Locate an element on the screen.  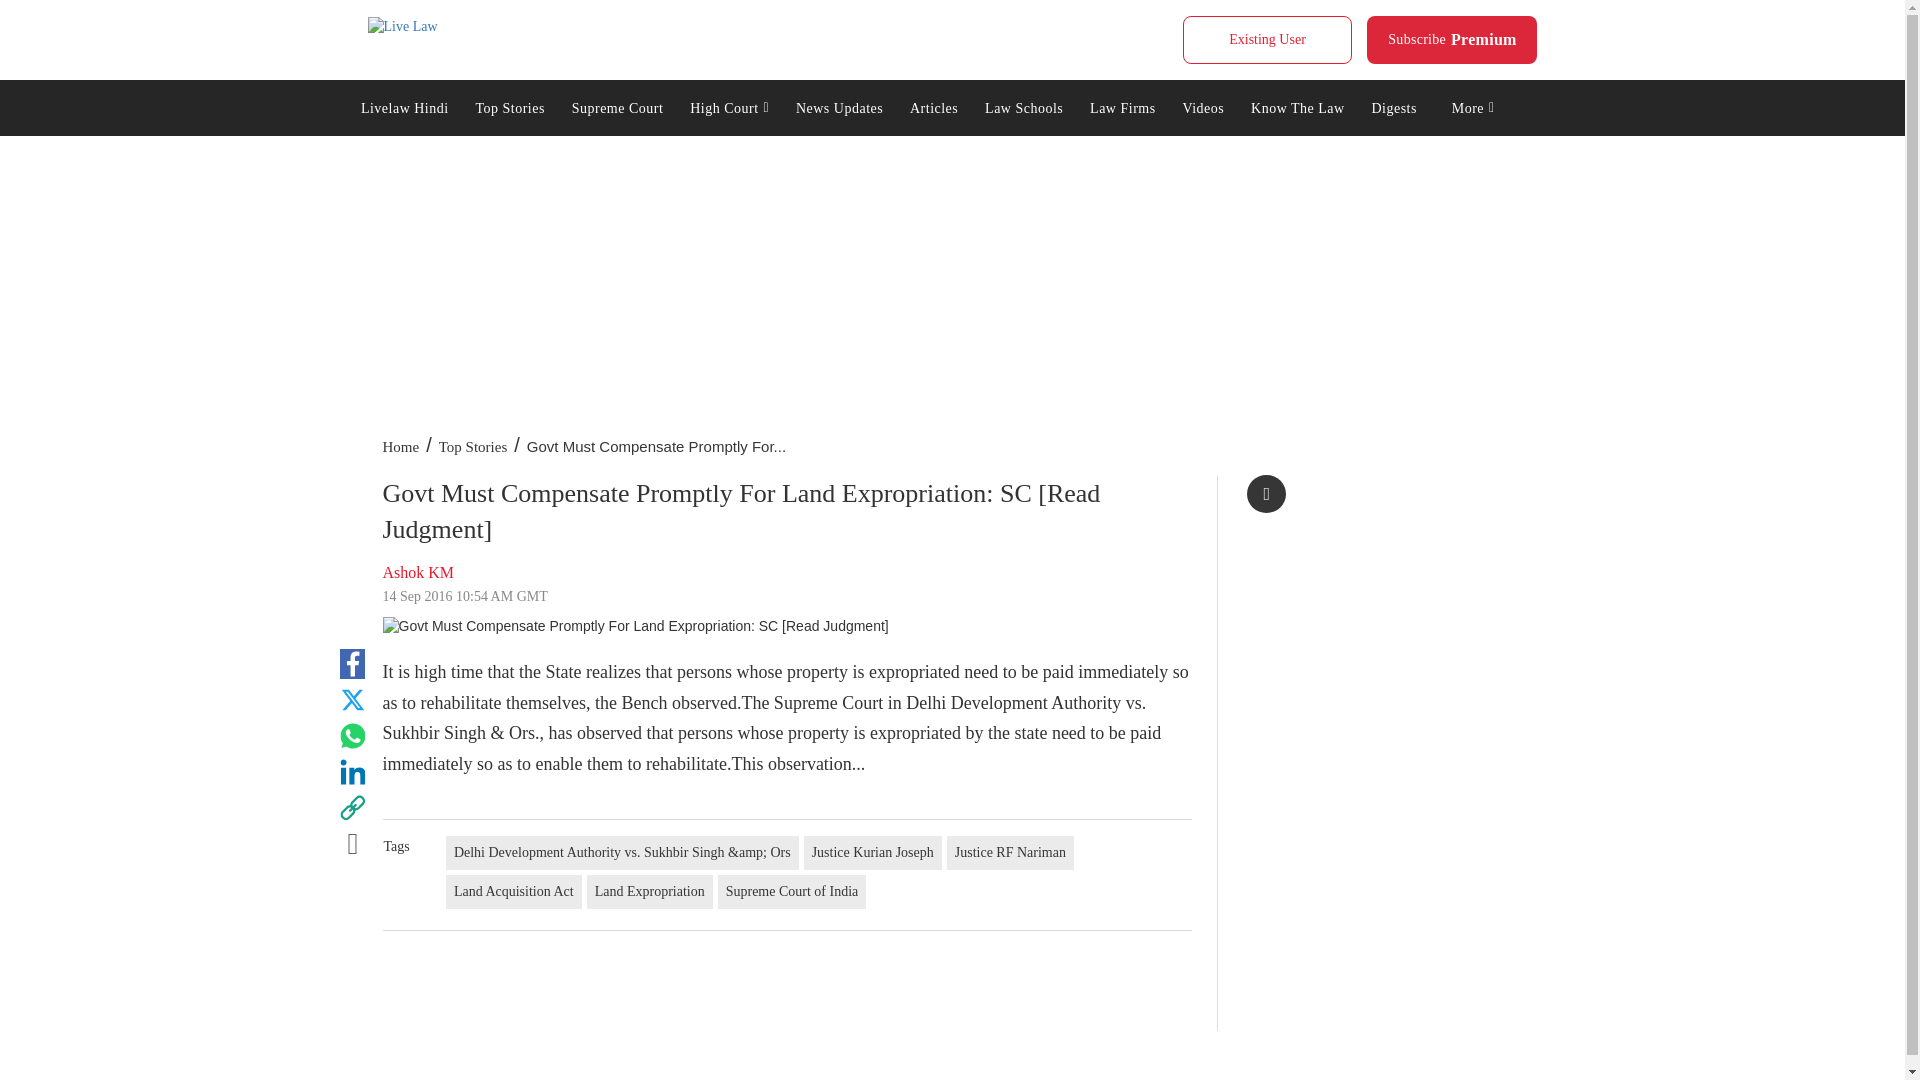
Existing User is located at coordinates (616, 106).